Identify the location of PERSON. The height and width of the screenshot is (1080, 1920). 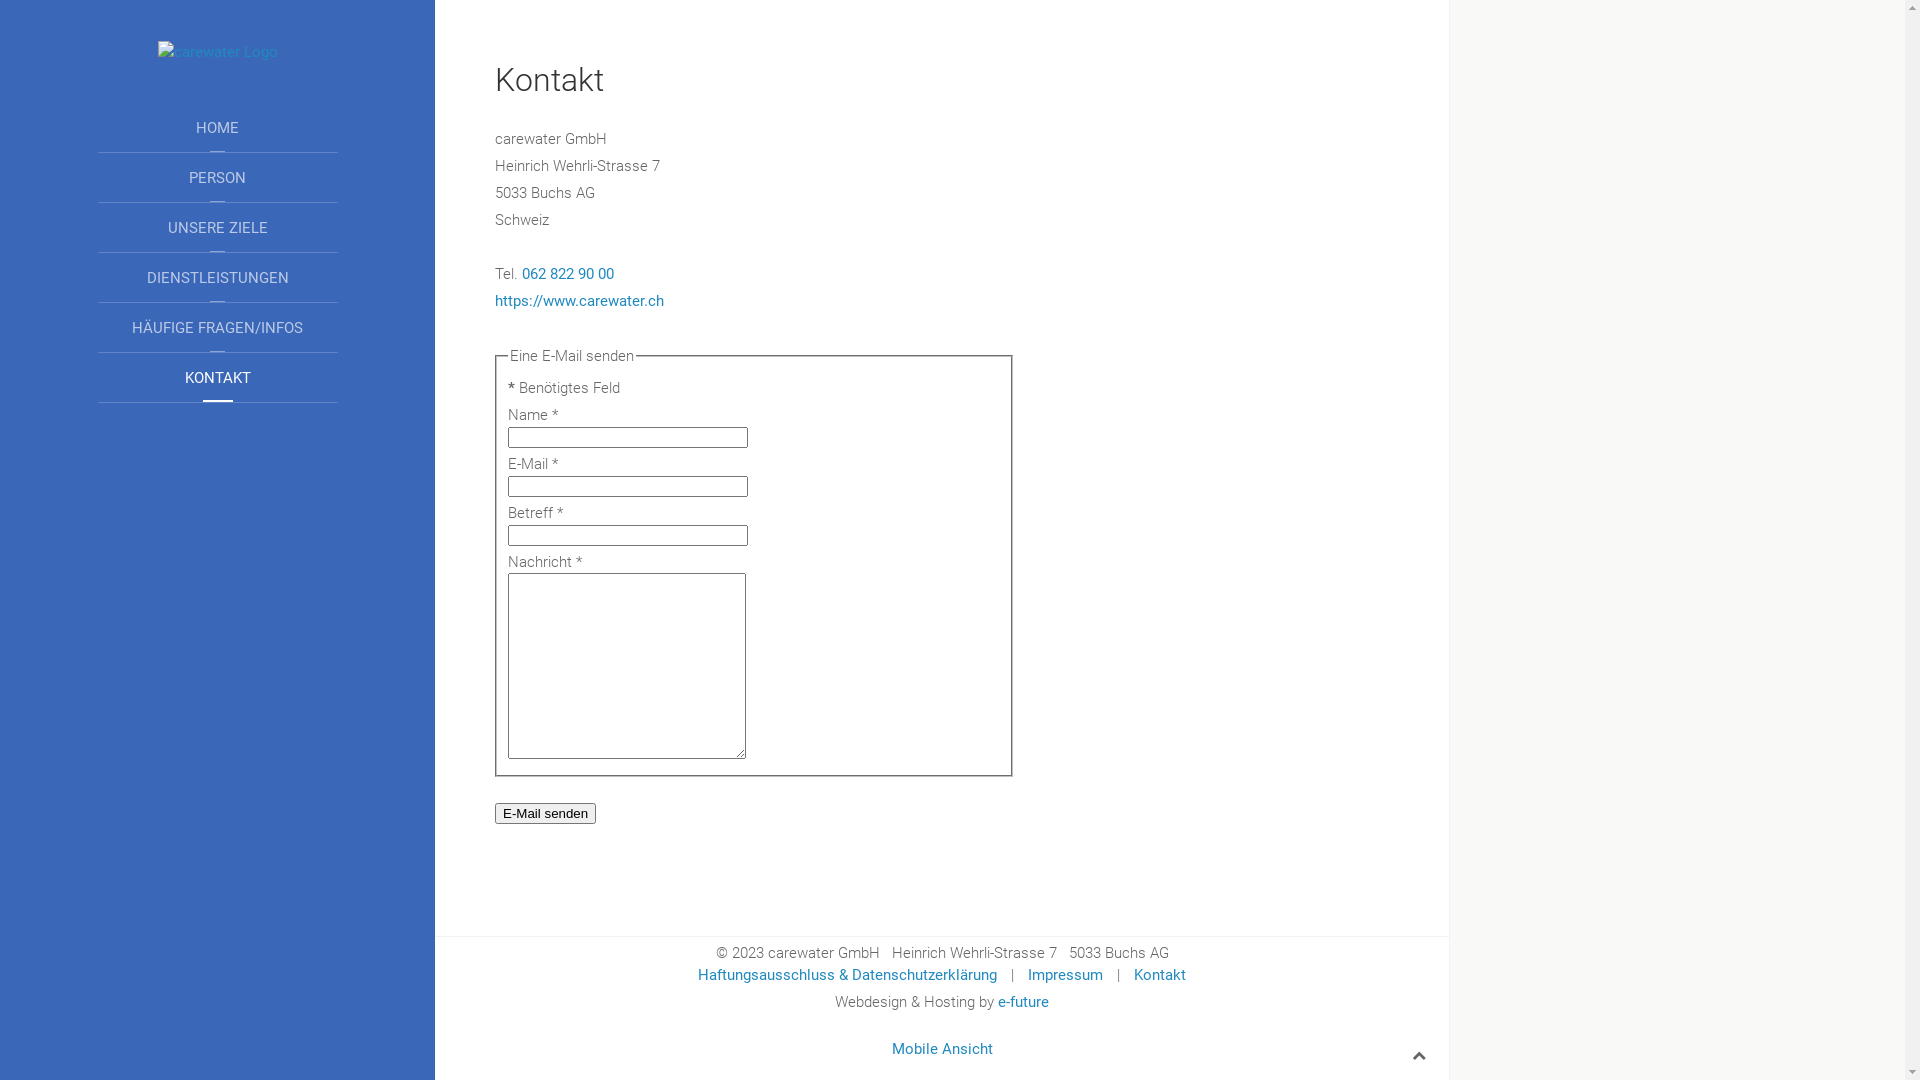
(218, 178).